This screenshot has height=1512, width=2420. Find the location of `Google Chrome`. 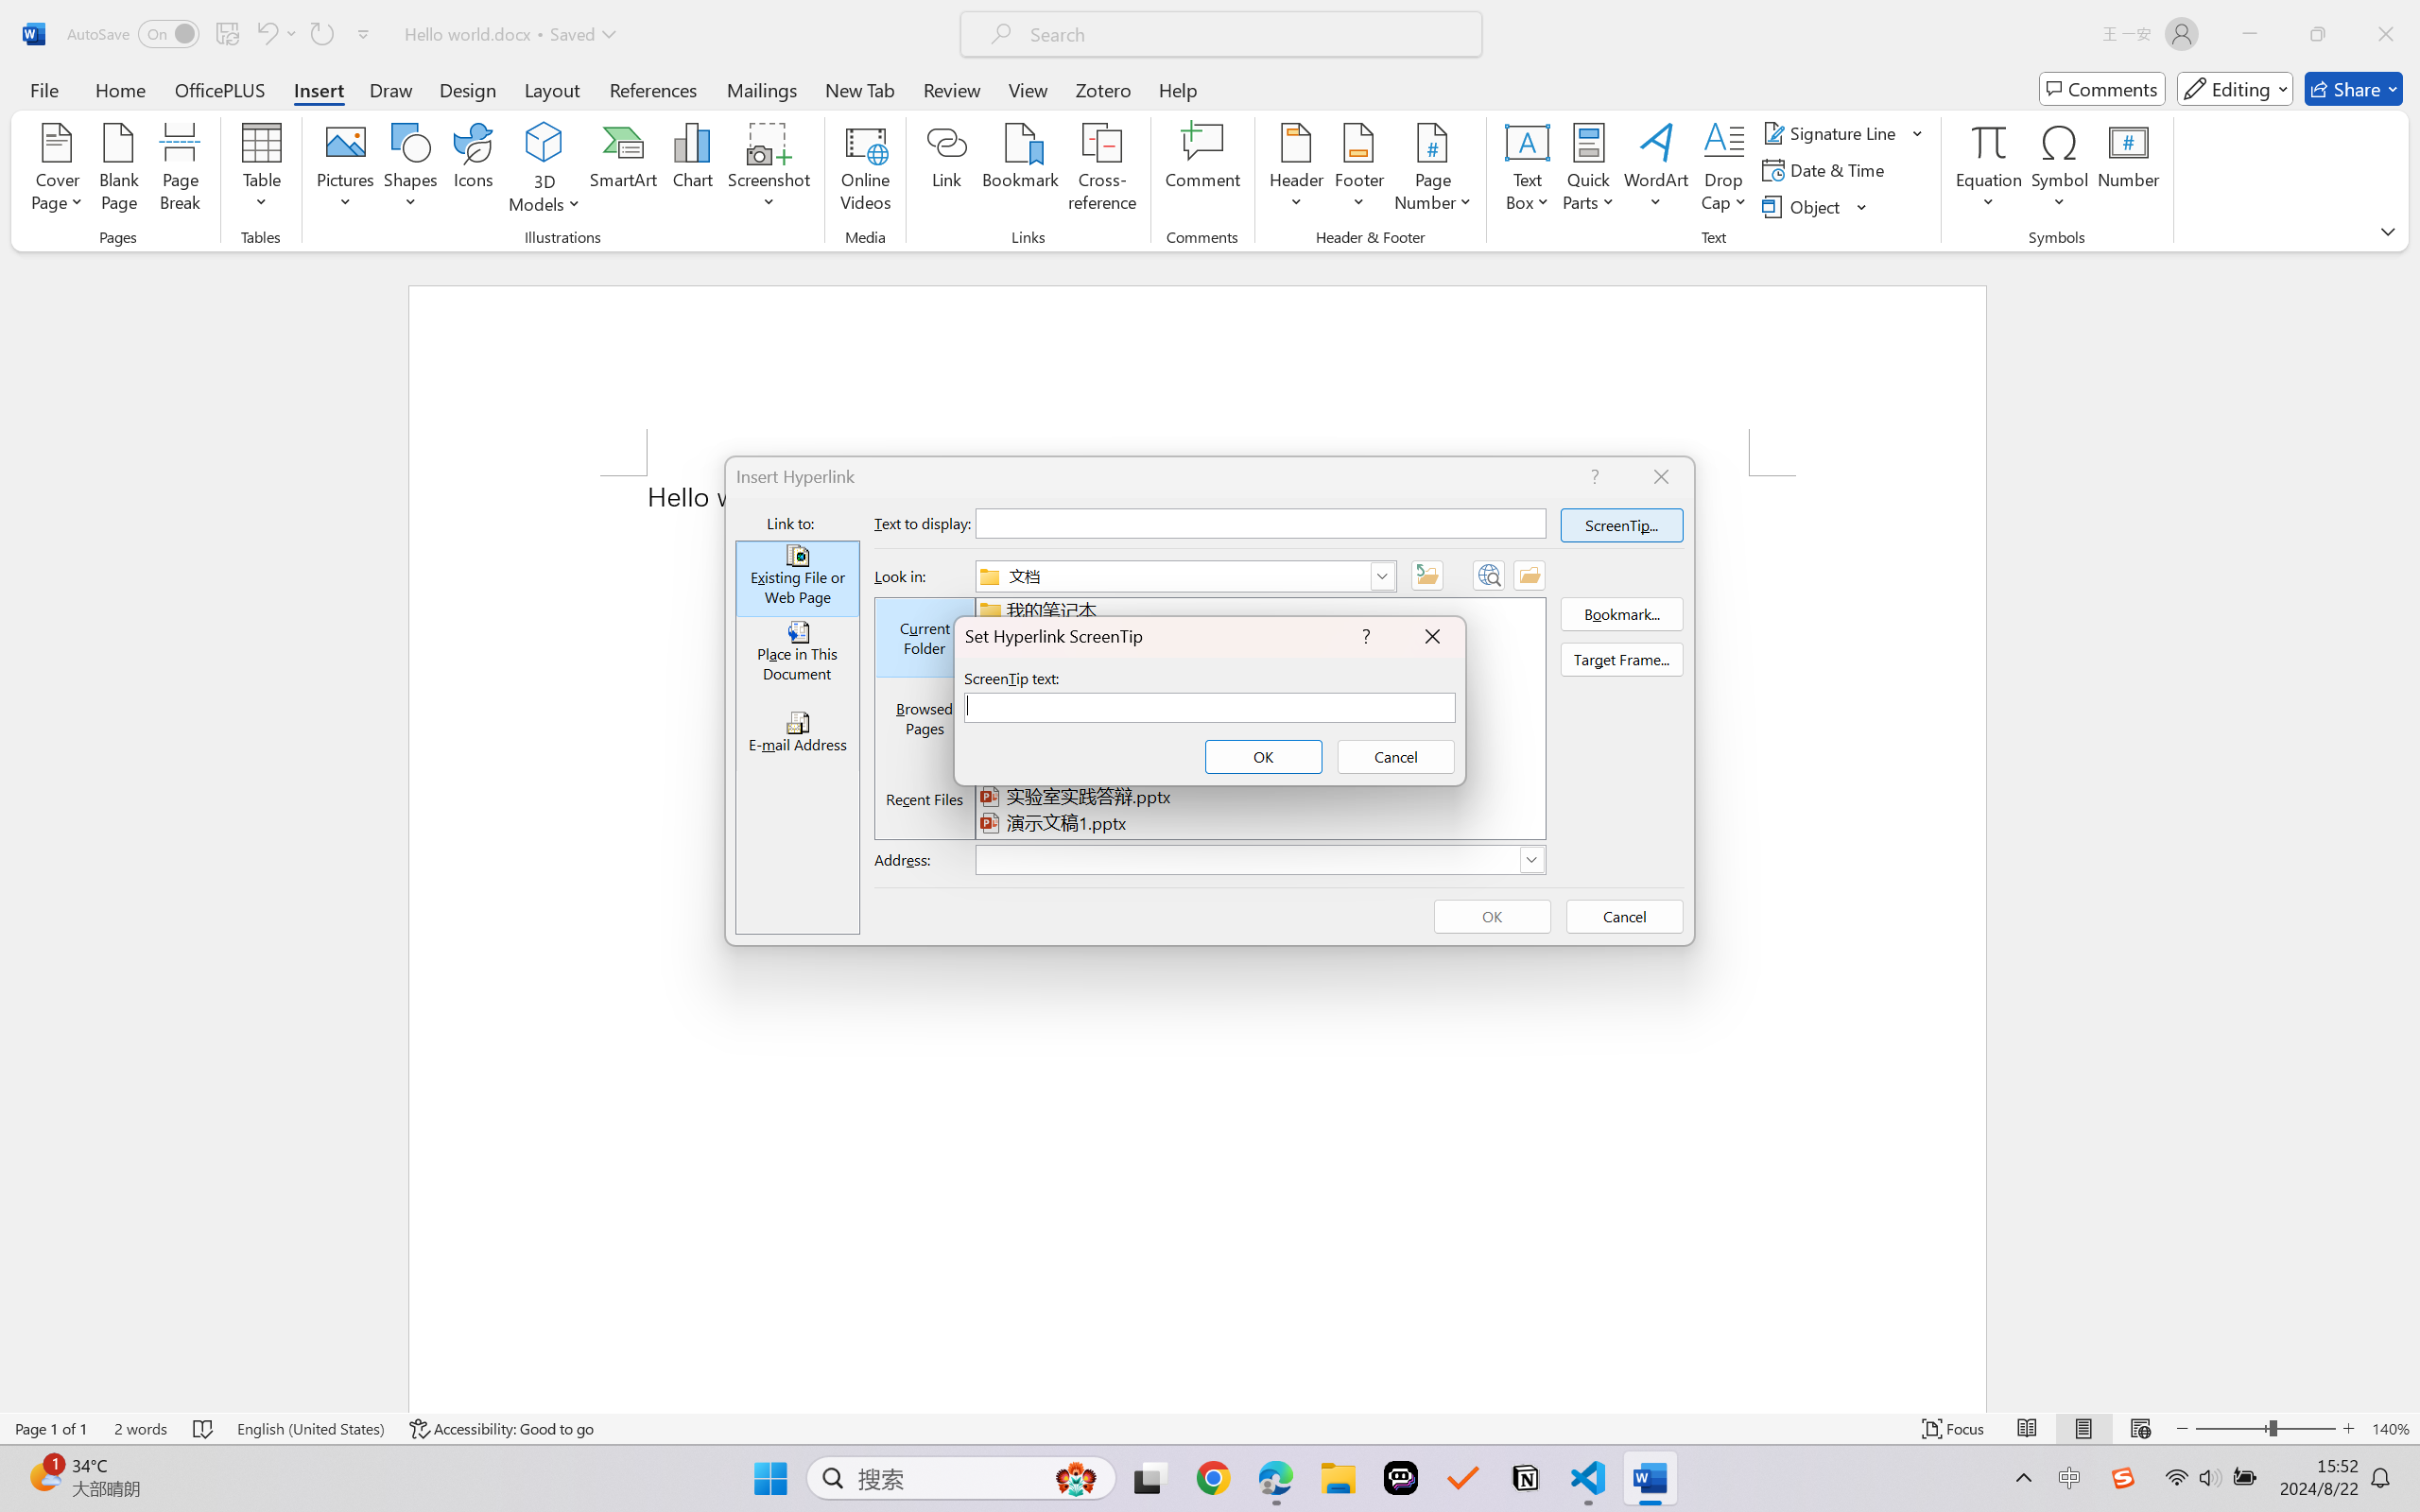

Google Chrome is located at coordinates (1213, 1478).